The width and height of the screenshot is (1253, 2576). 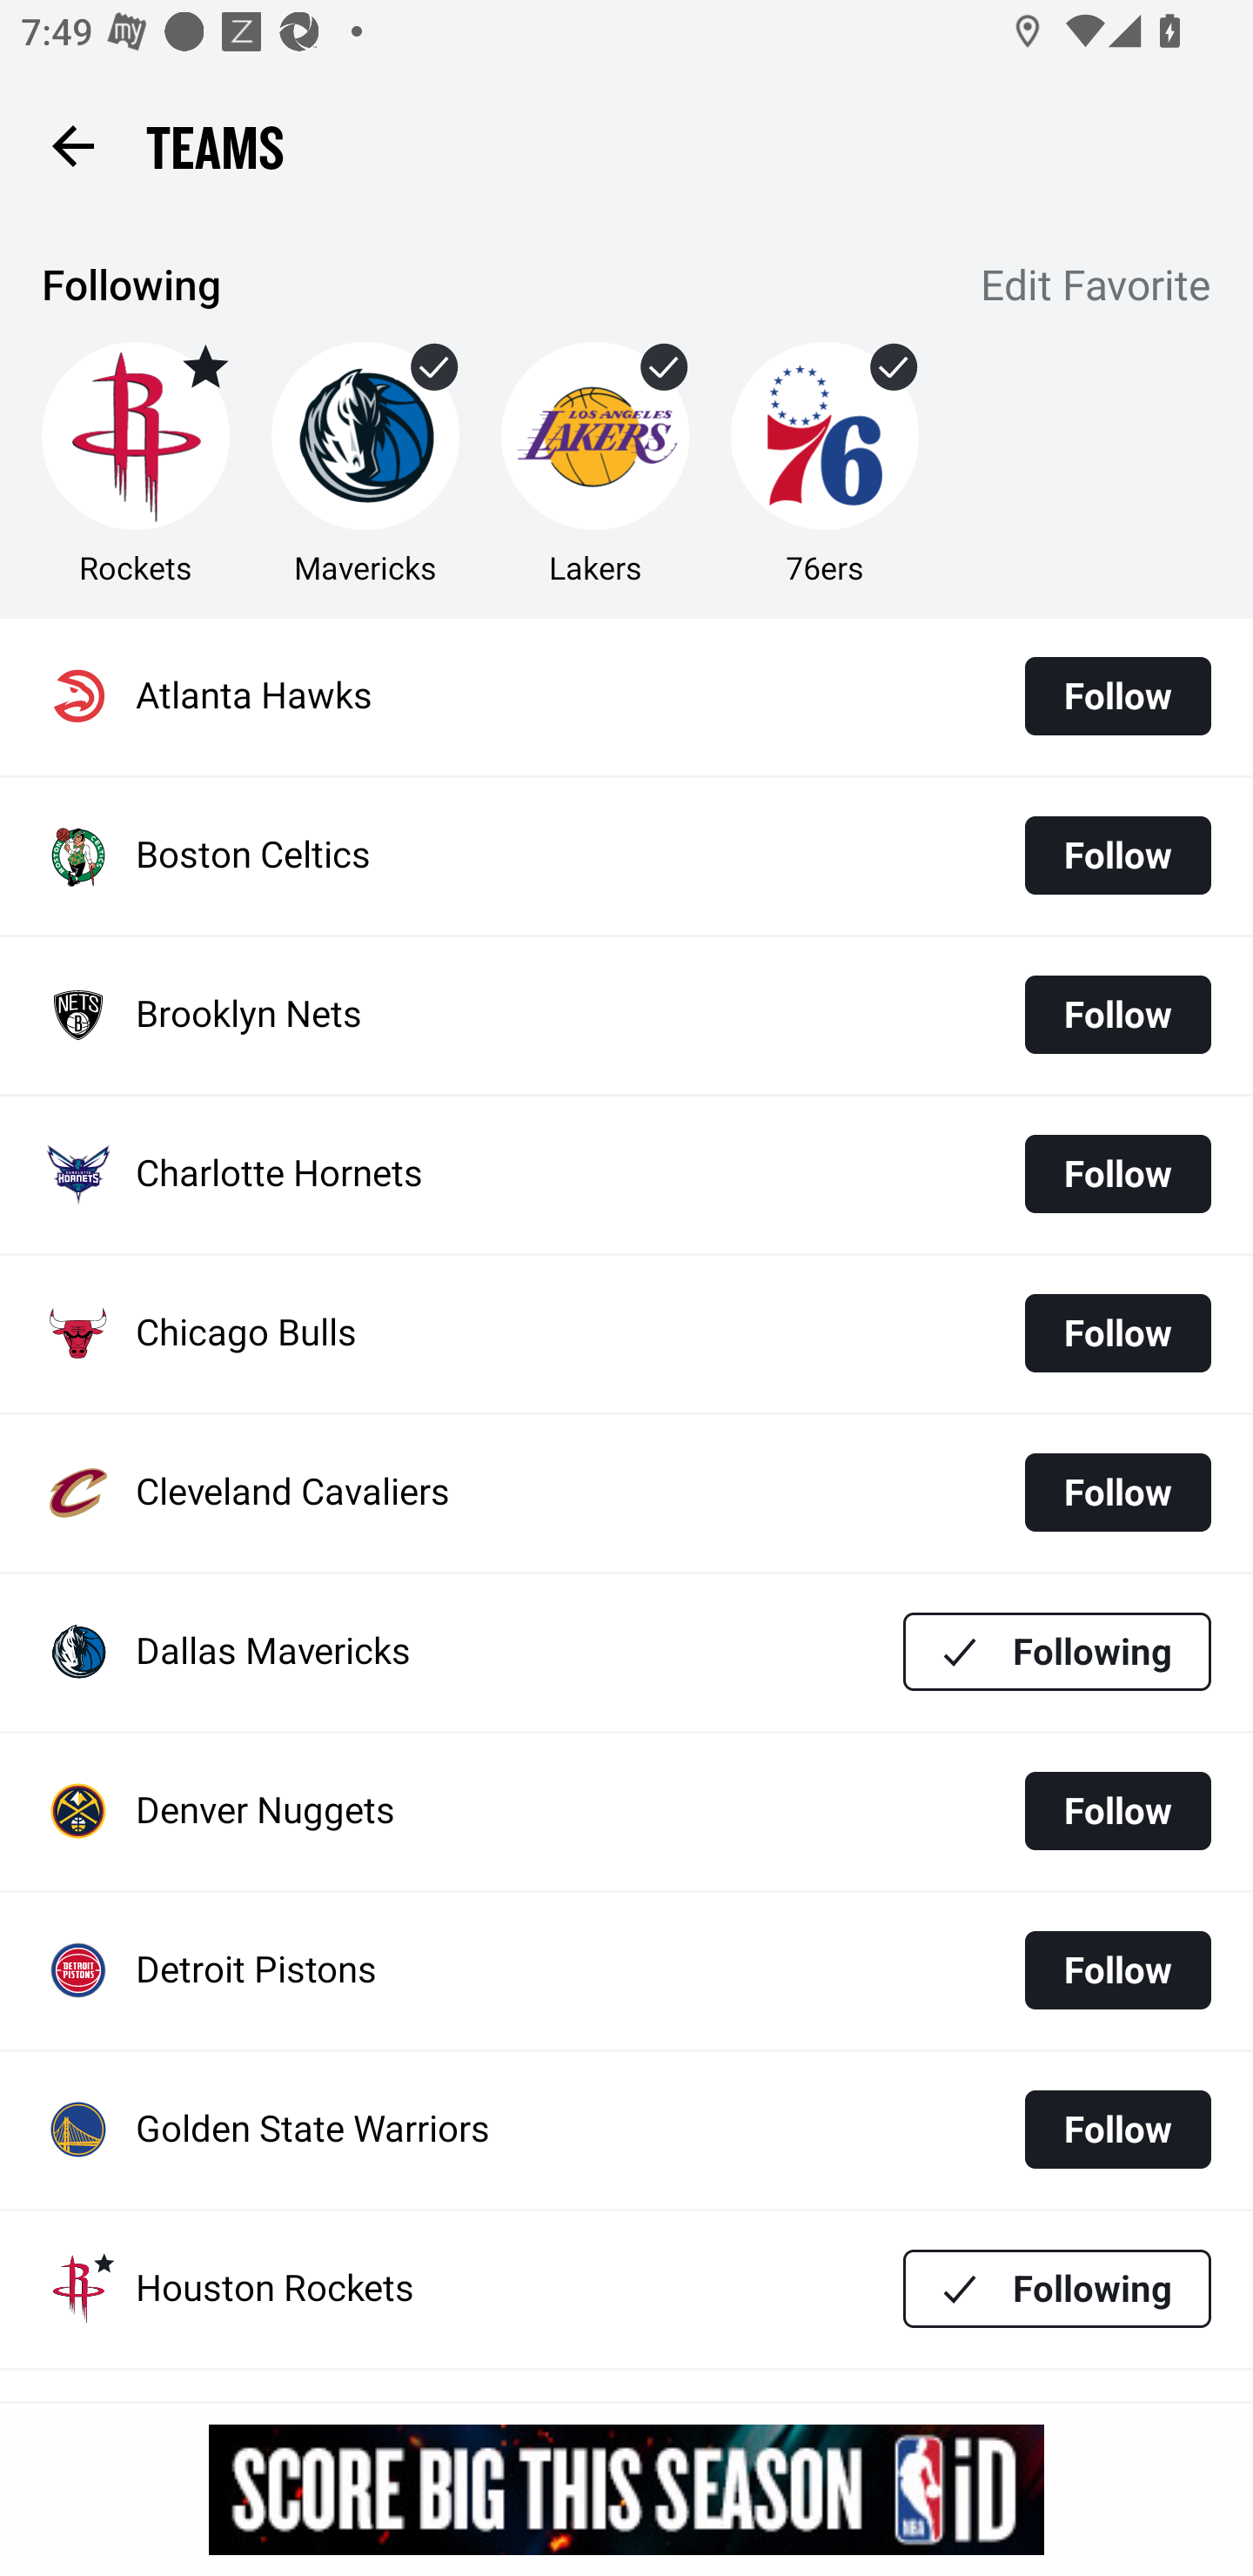 What do you see at coordinates (626, 2489) in the screenshot?
I see `g5nqqygr7owph` at bounding box center [626, 2489].